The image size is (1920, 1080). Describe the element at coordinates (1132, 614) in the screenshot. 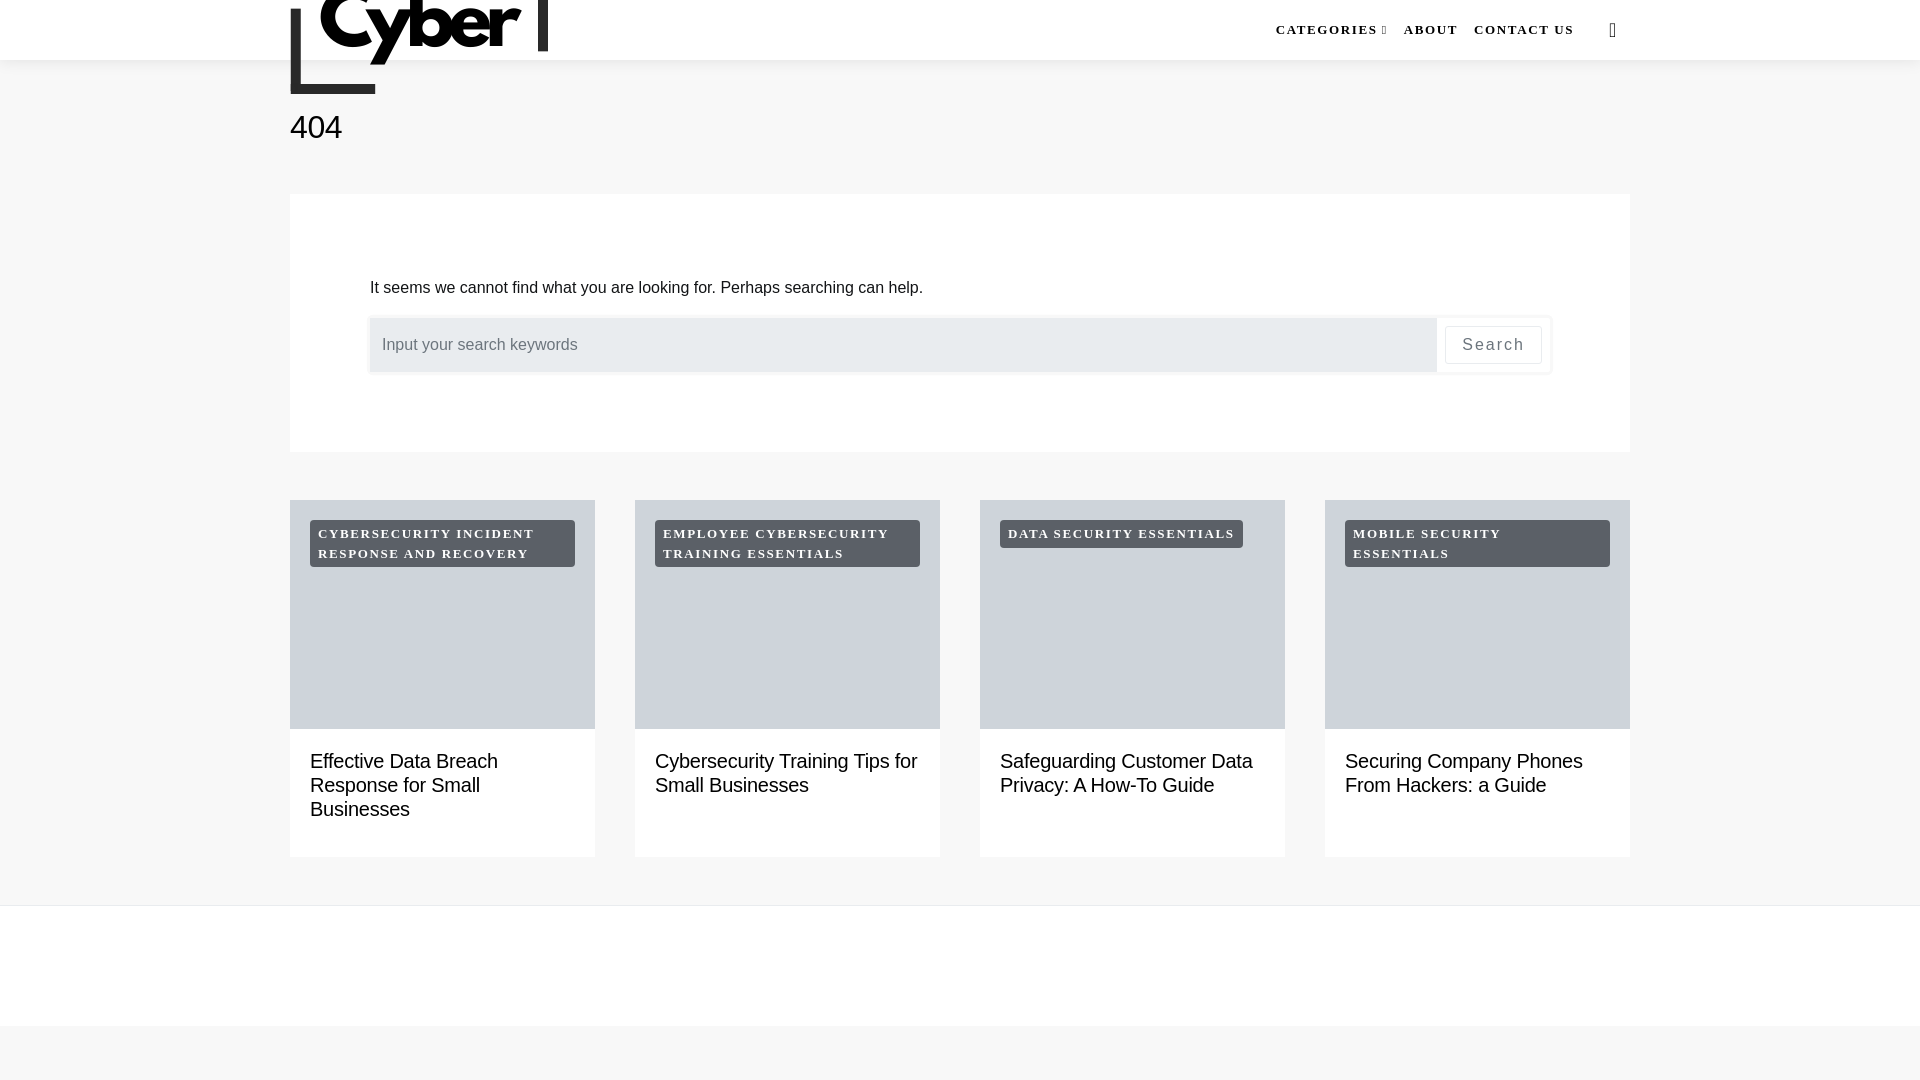

I see `Safeguarding Customer Data Privacy: A How-To Guide 3` at that location.